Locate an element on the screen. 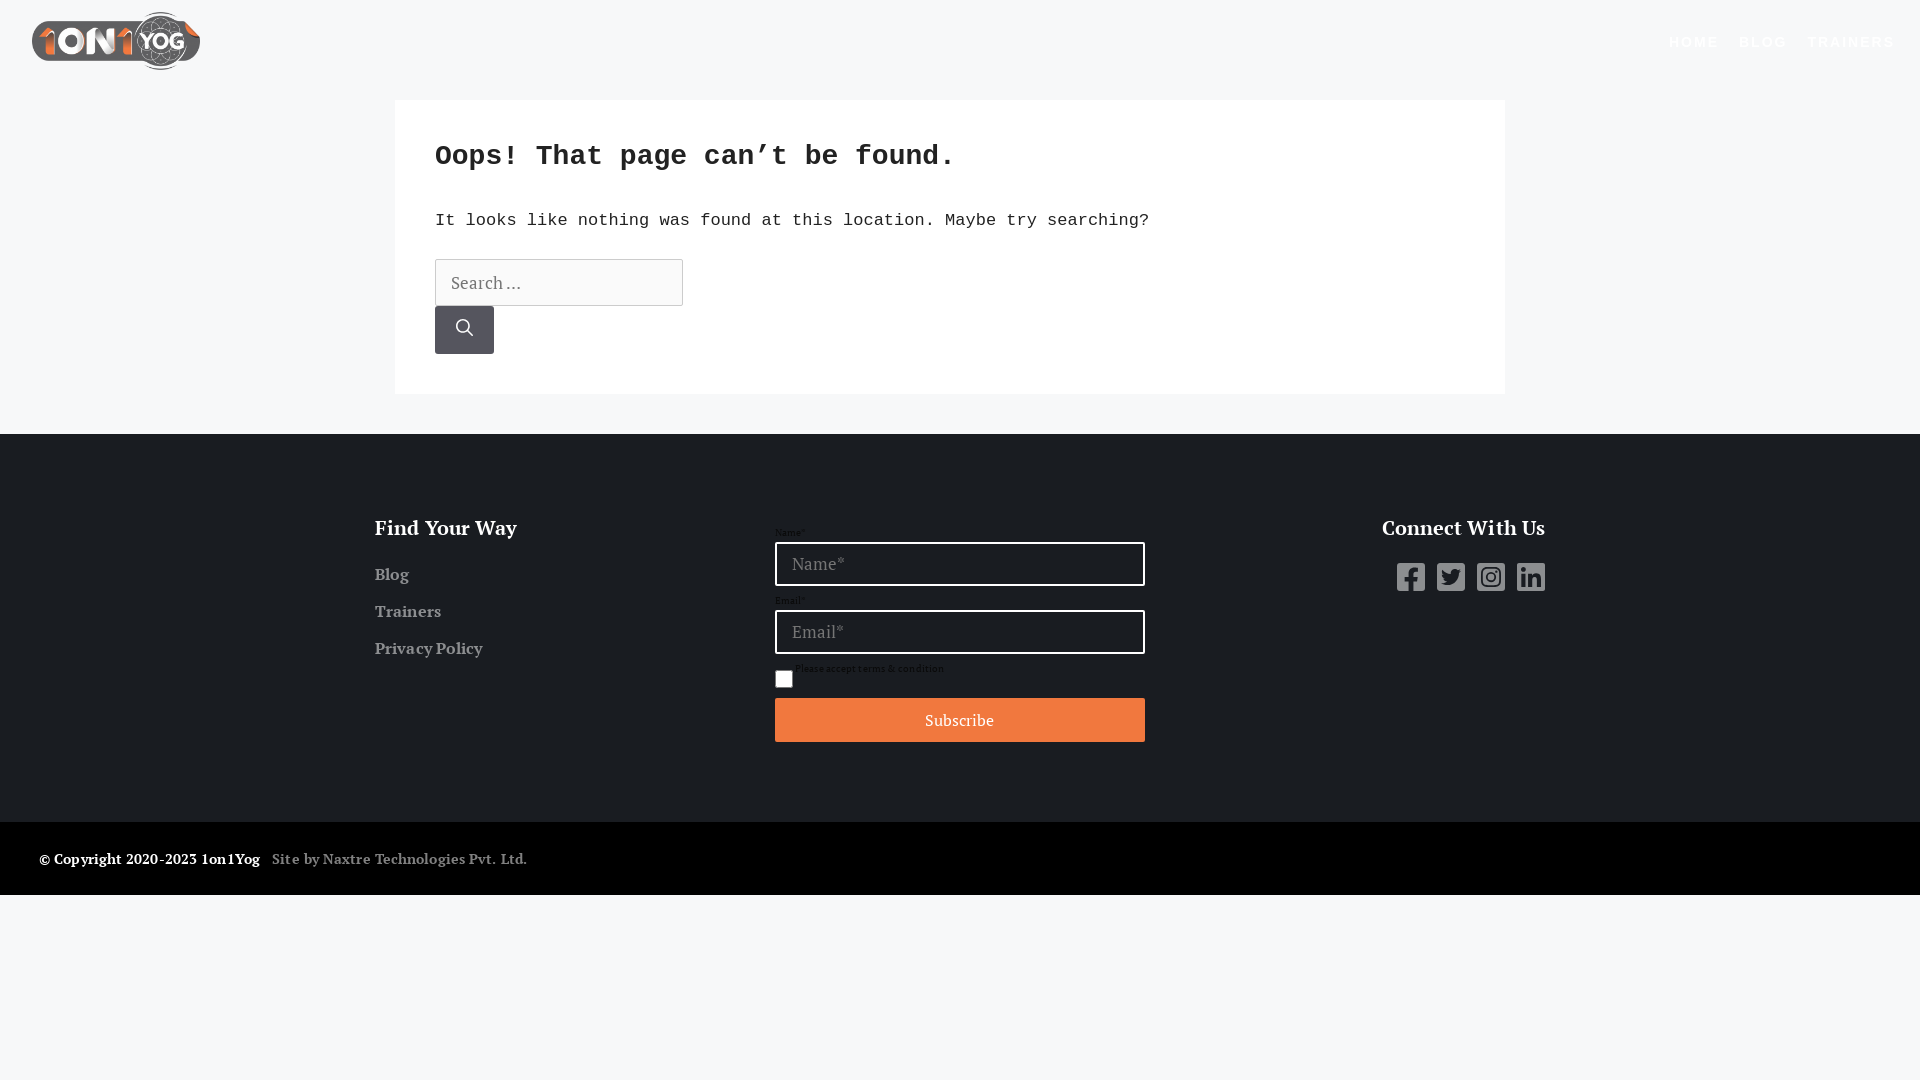  BLOG is located at coordinates (1763, 42).